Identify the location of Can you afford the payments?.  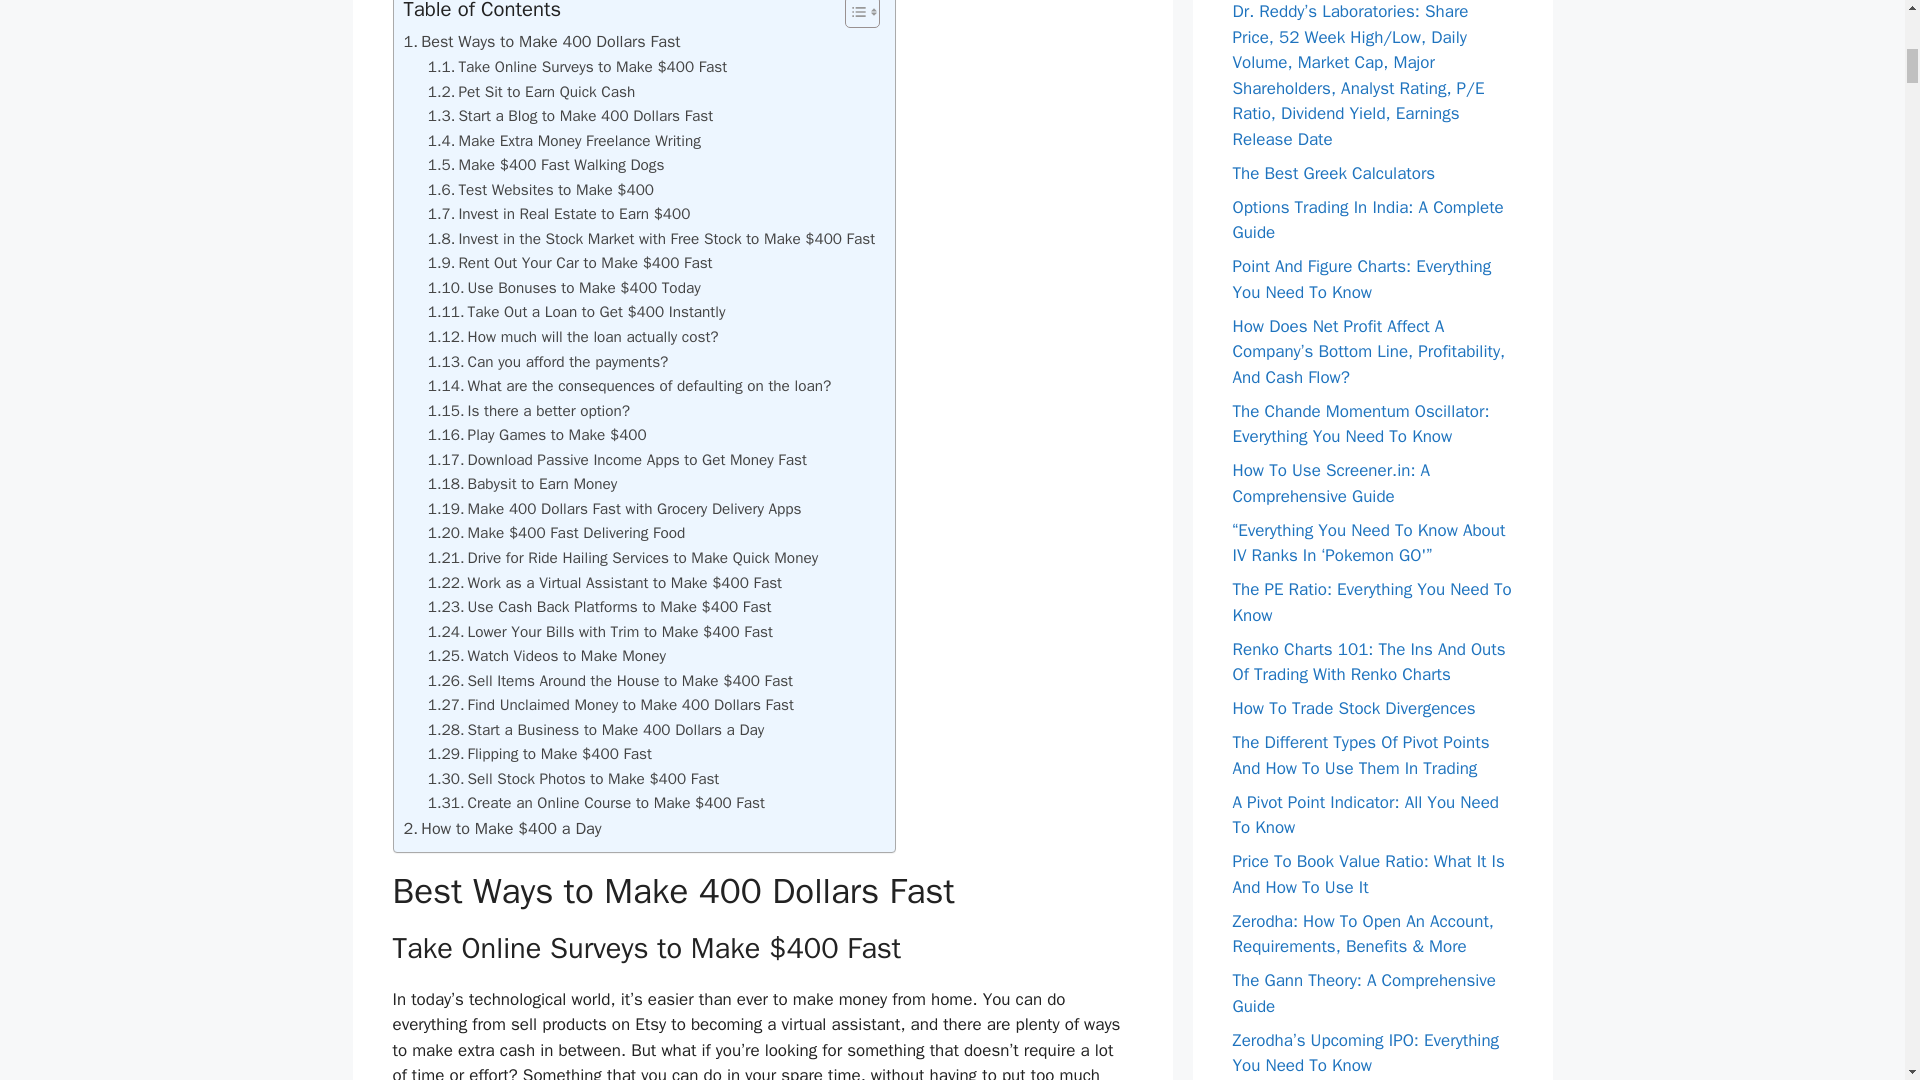
(548, 362).